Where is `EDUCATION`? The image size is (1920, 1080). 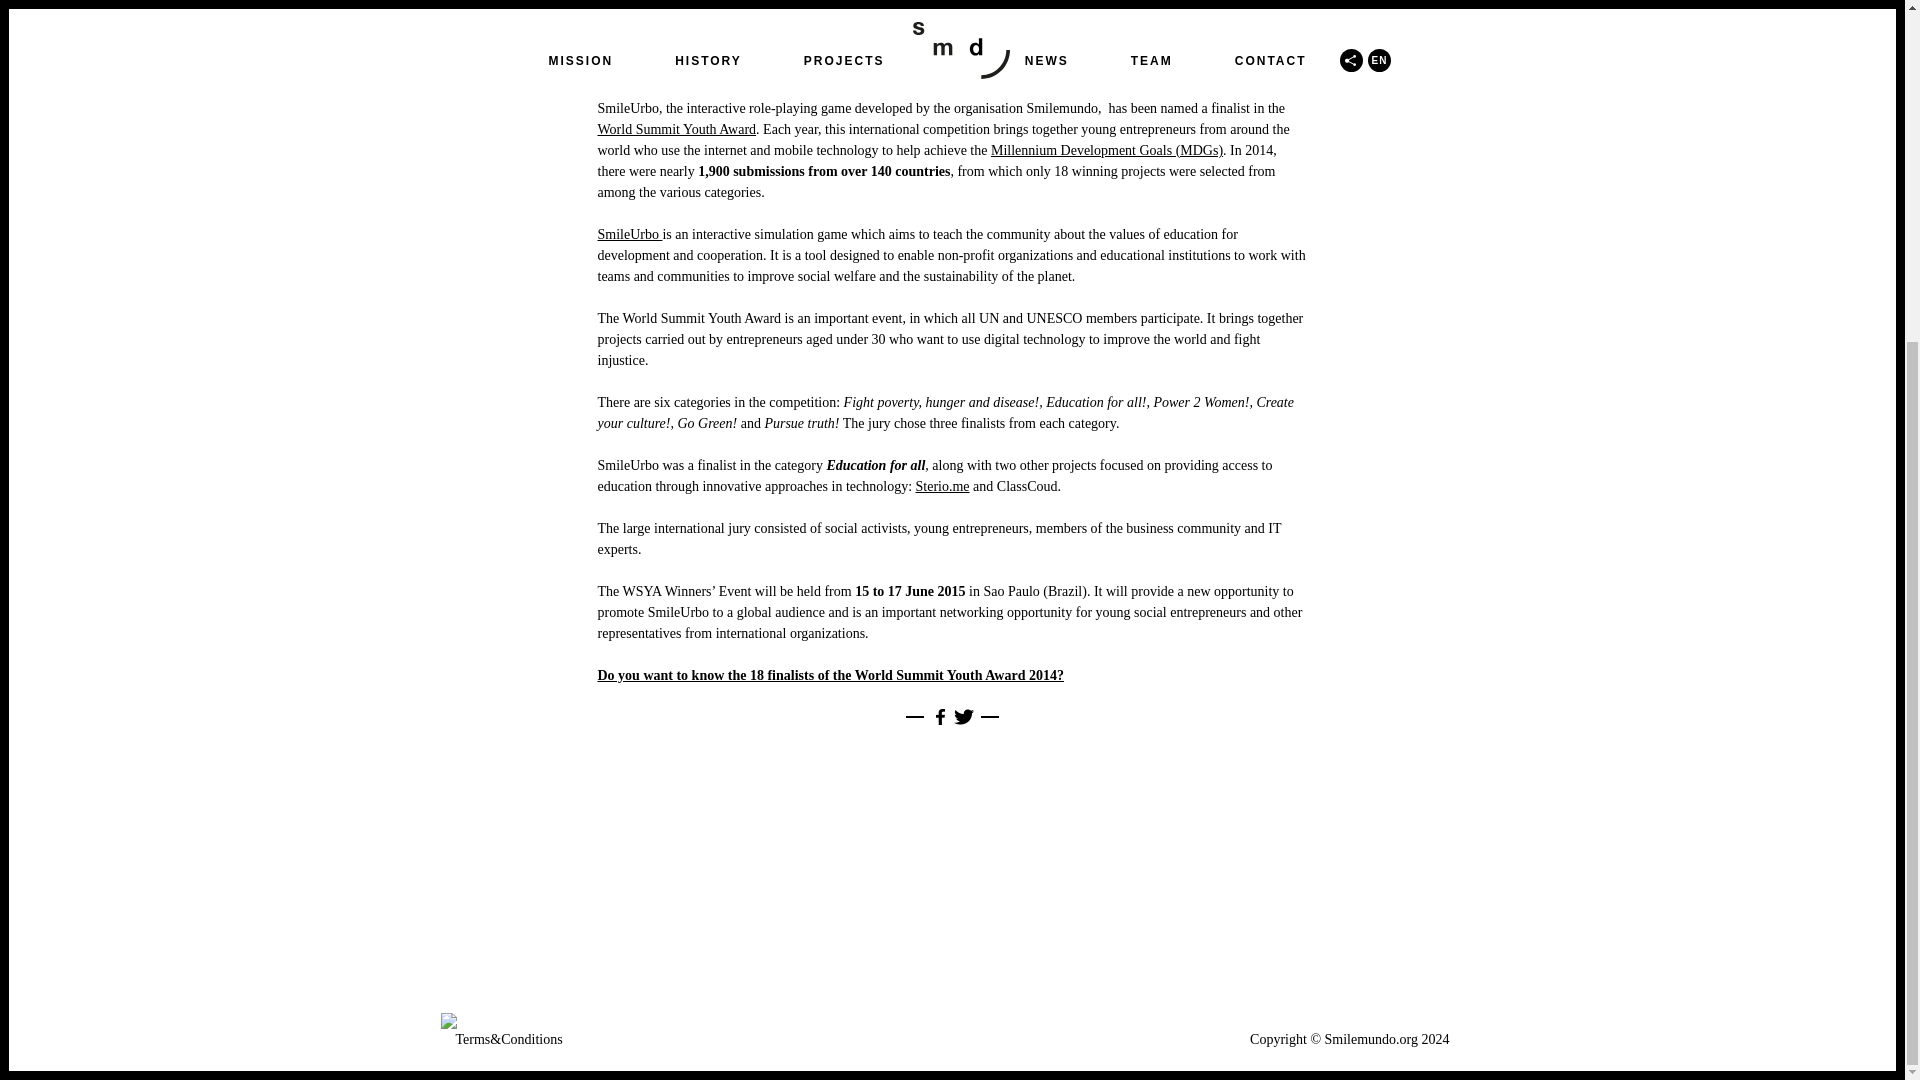 EDUCATION is located at coordinates (1062, 67).